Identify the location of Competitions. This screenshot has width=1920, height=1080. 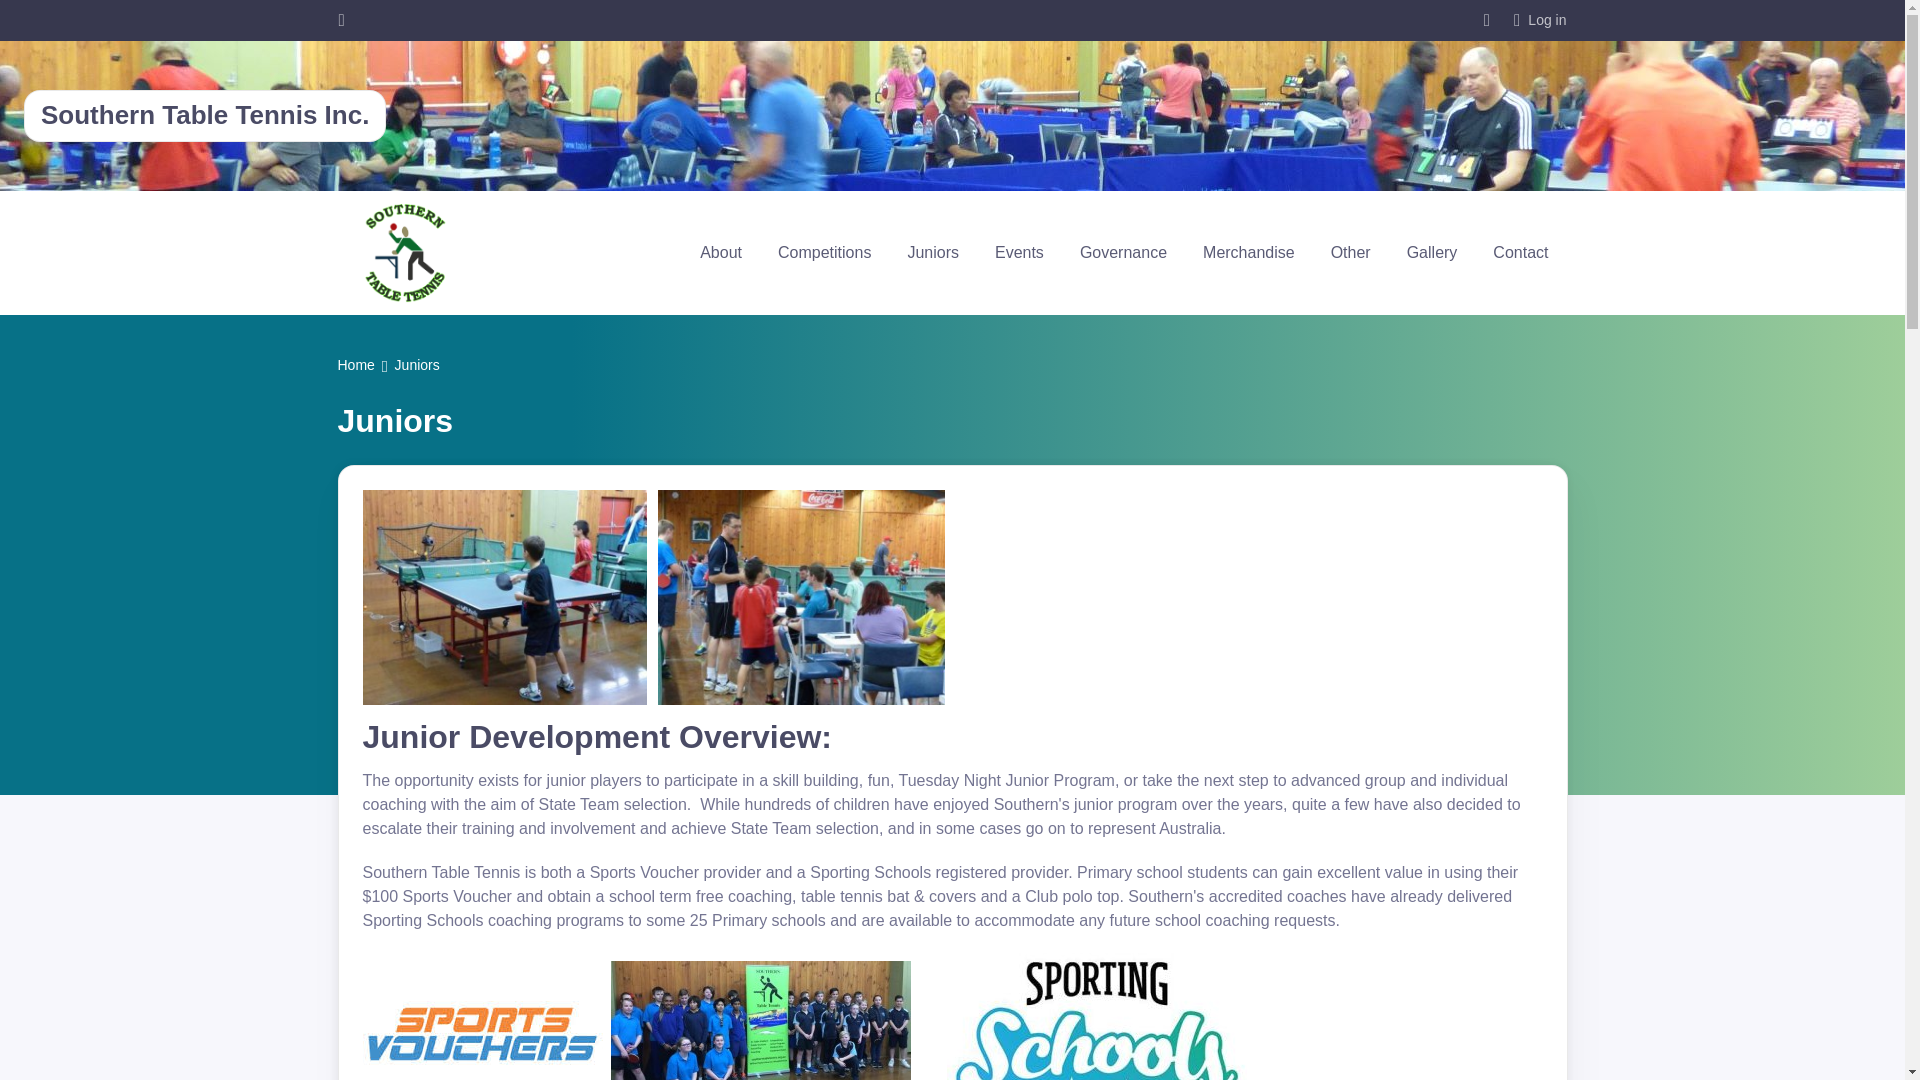
(824, 252).